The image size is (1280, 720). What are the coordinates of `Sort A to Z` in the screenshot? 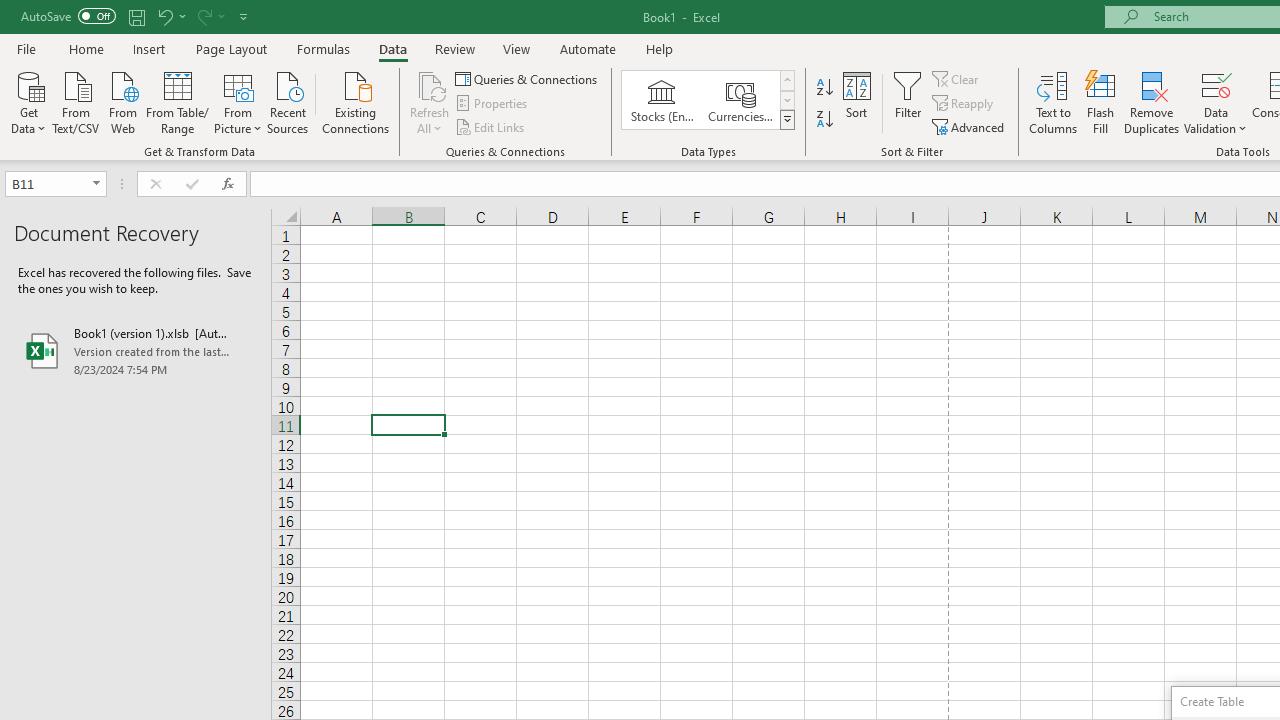 It's located at (824, 88).